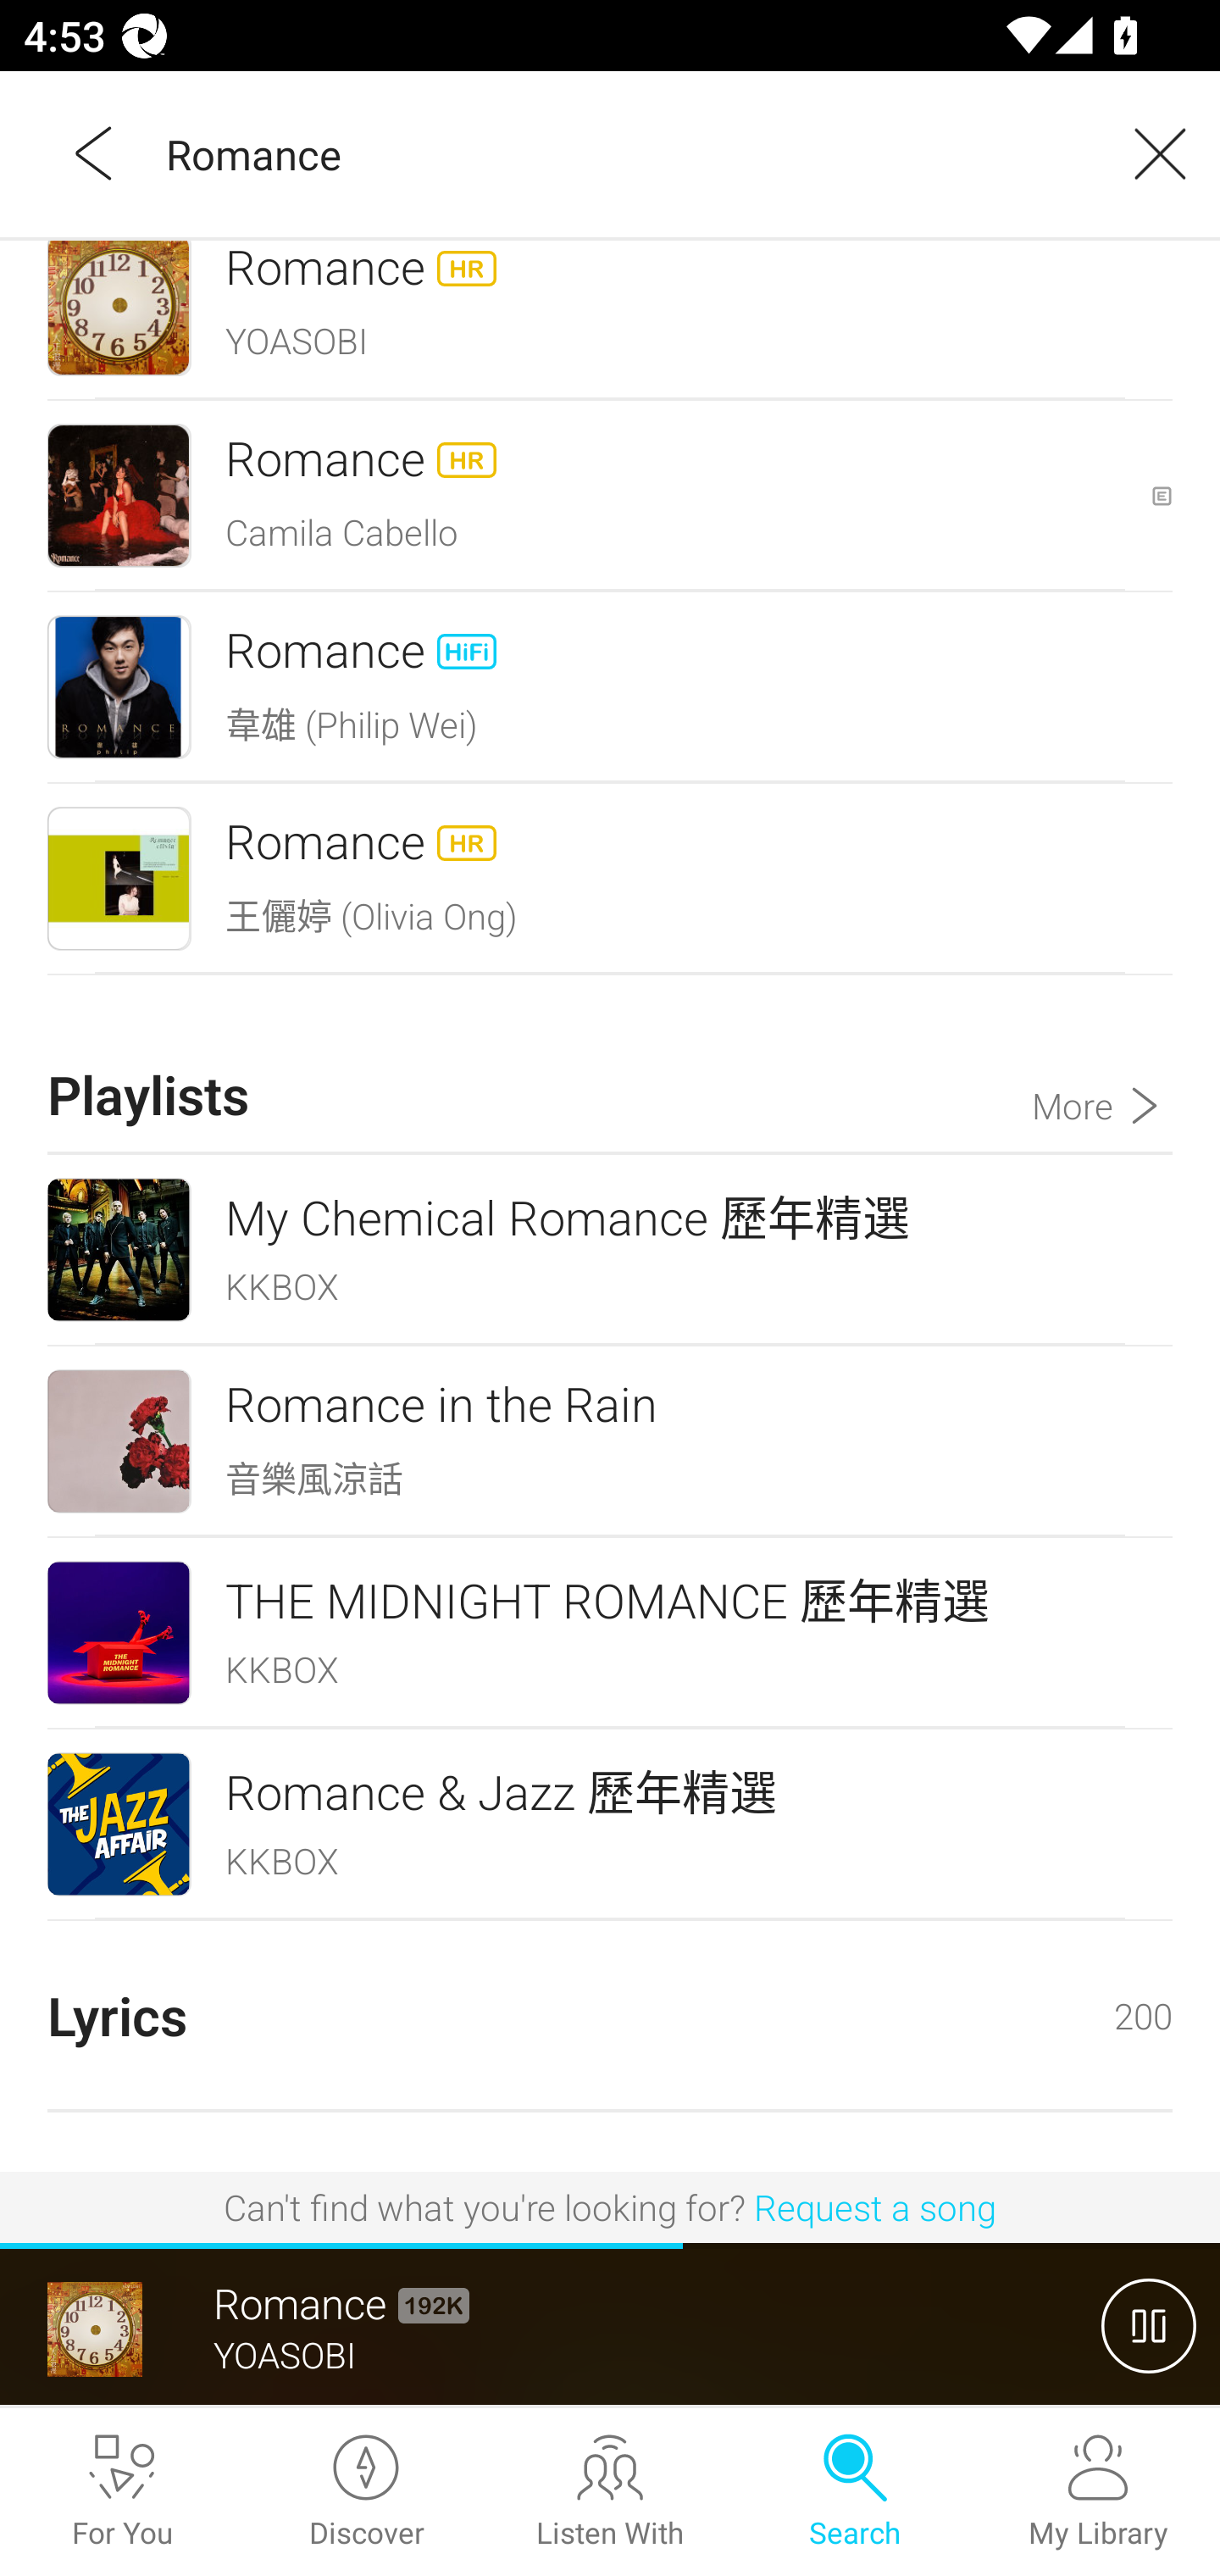  I want to click on My Library, so click(1098, 2492).